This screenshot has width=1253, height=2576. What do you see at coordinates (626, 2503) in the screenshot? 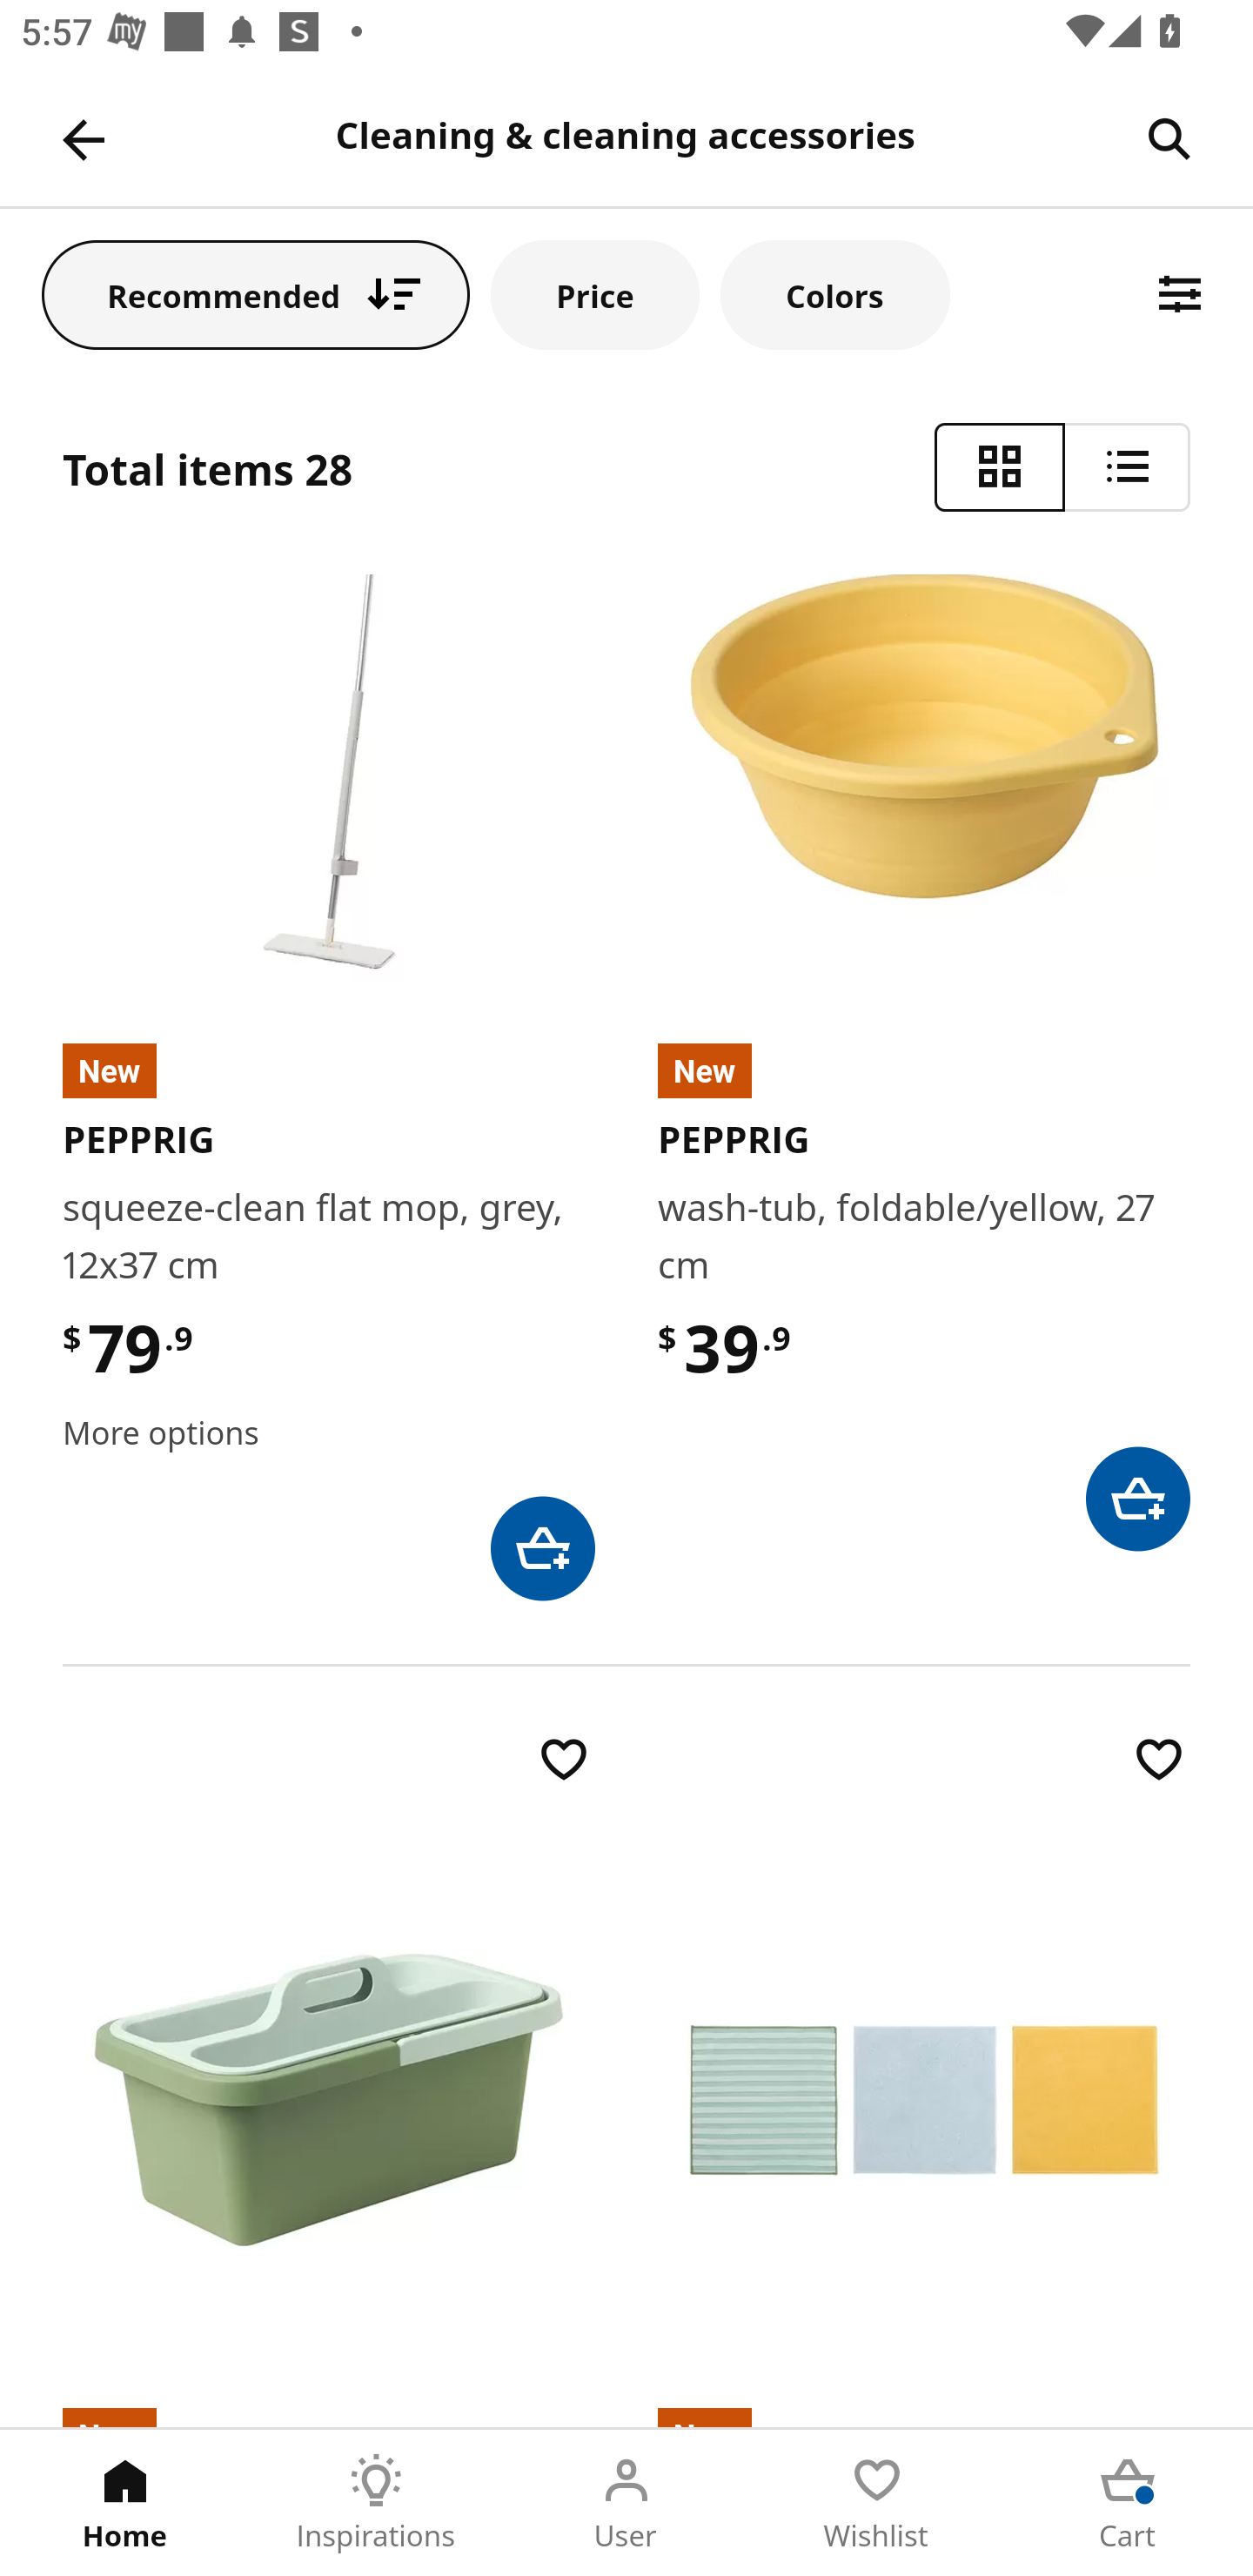
I see `User
Tab 3 of 5` at bounding box center [626, 2503].